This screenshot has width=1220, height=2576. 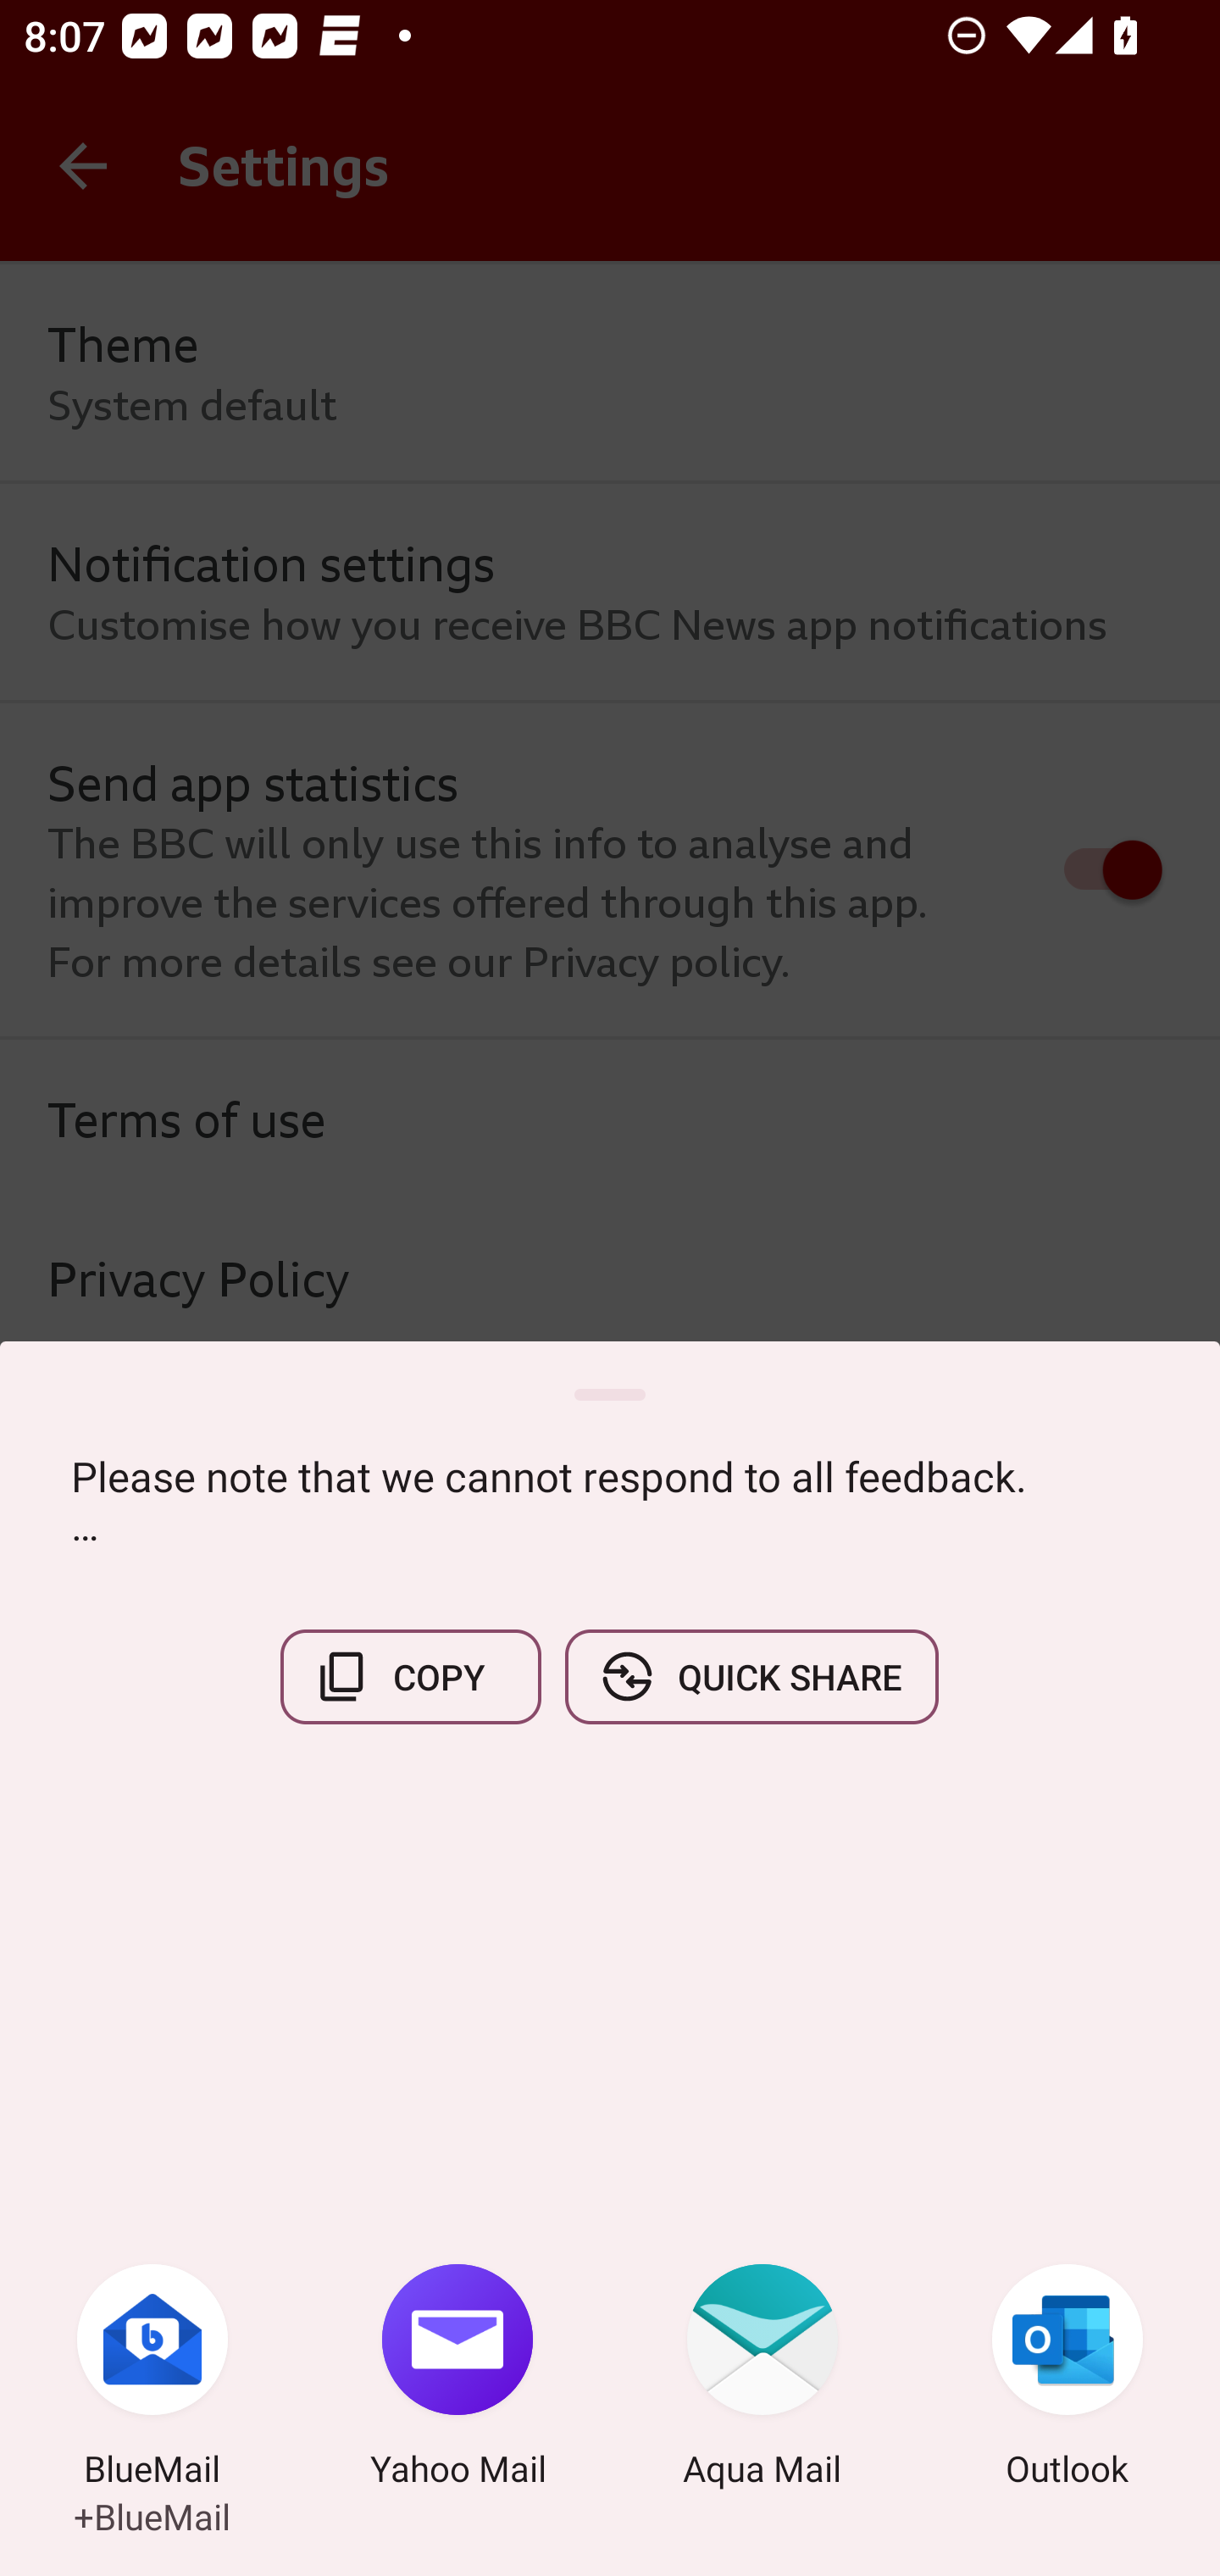 I want to click on COPY, so click(x=411, y=1676).